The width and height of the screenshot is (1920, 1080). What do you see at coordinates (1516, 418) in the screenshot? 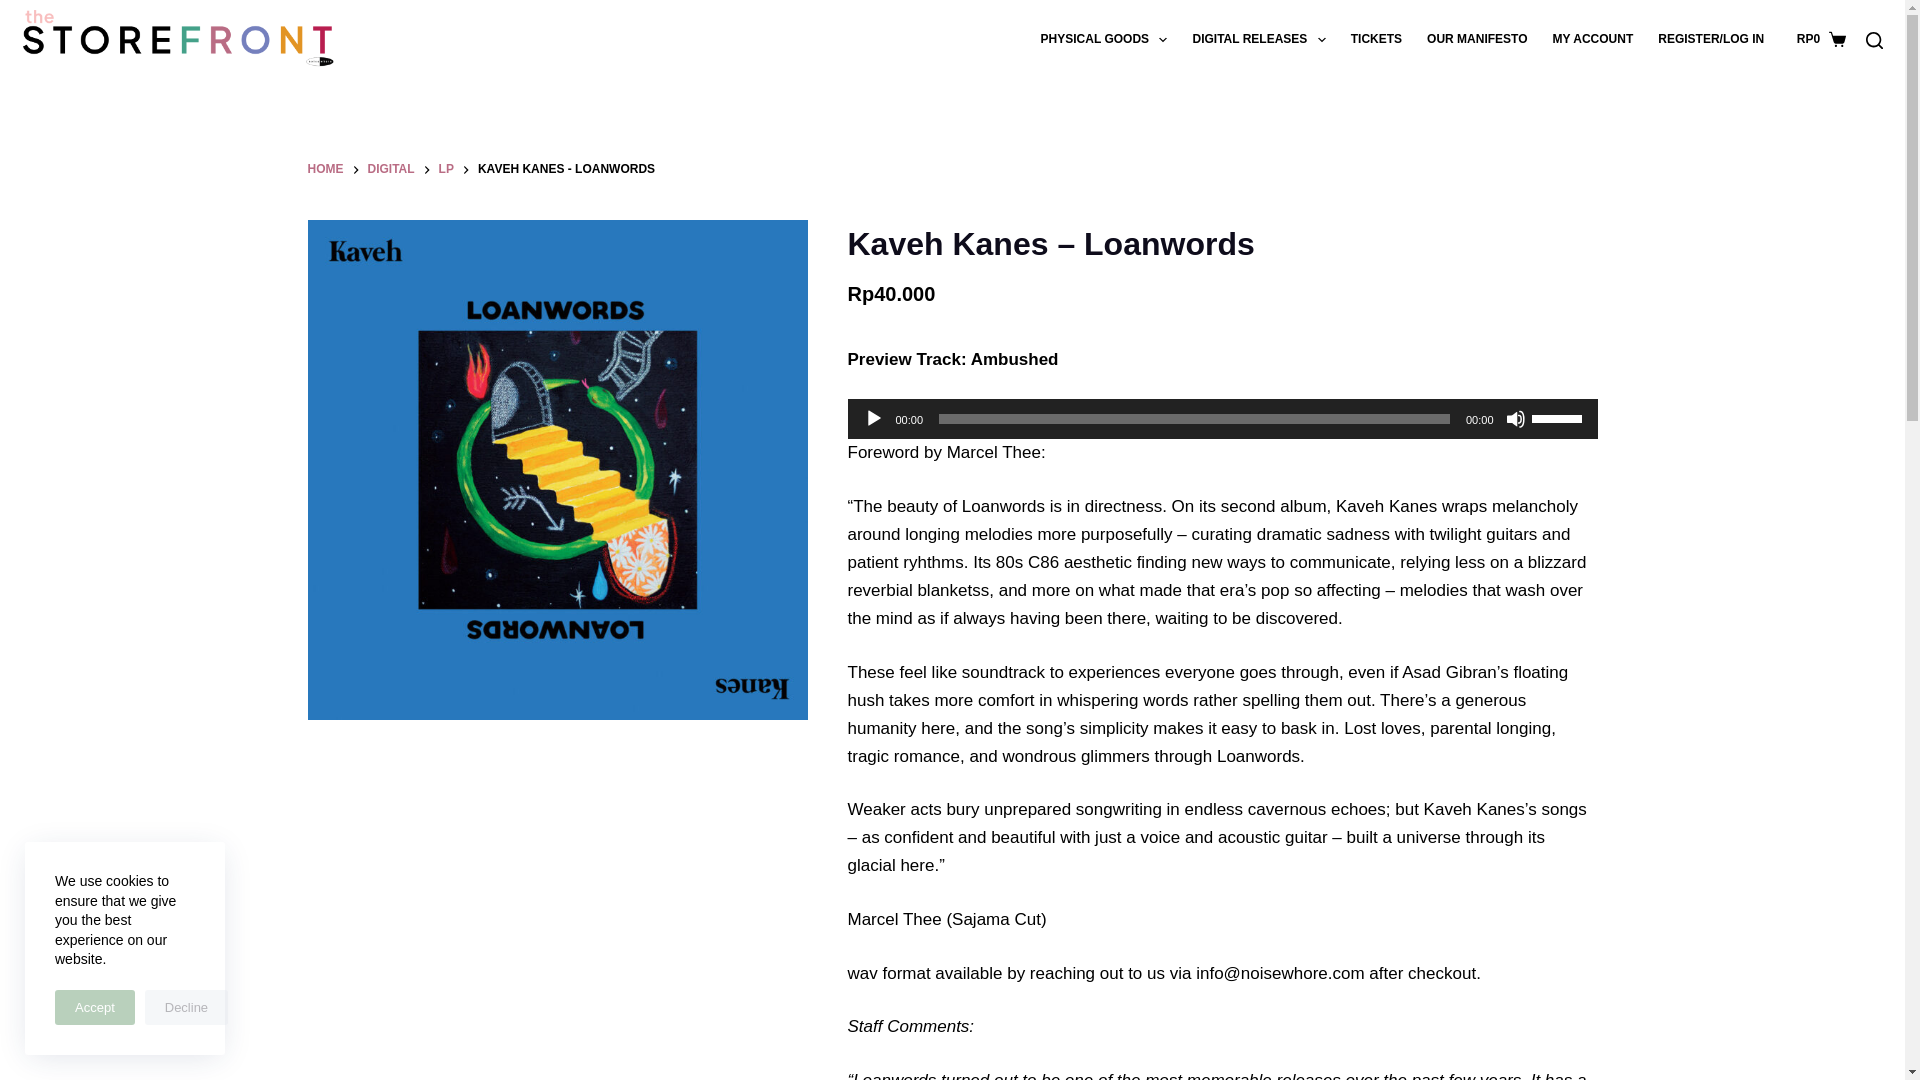
I see `Mute` at bounding box center [1516, 418].